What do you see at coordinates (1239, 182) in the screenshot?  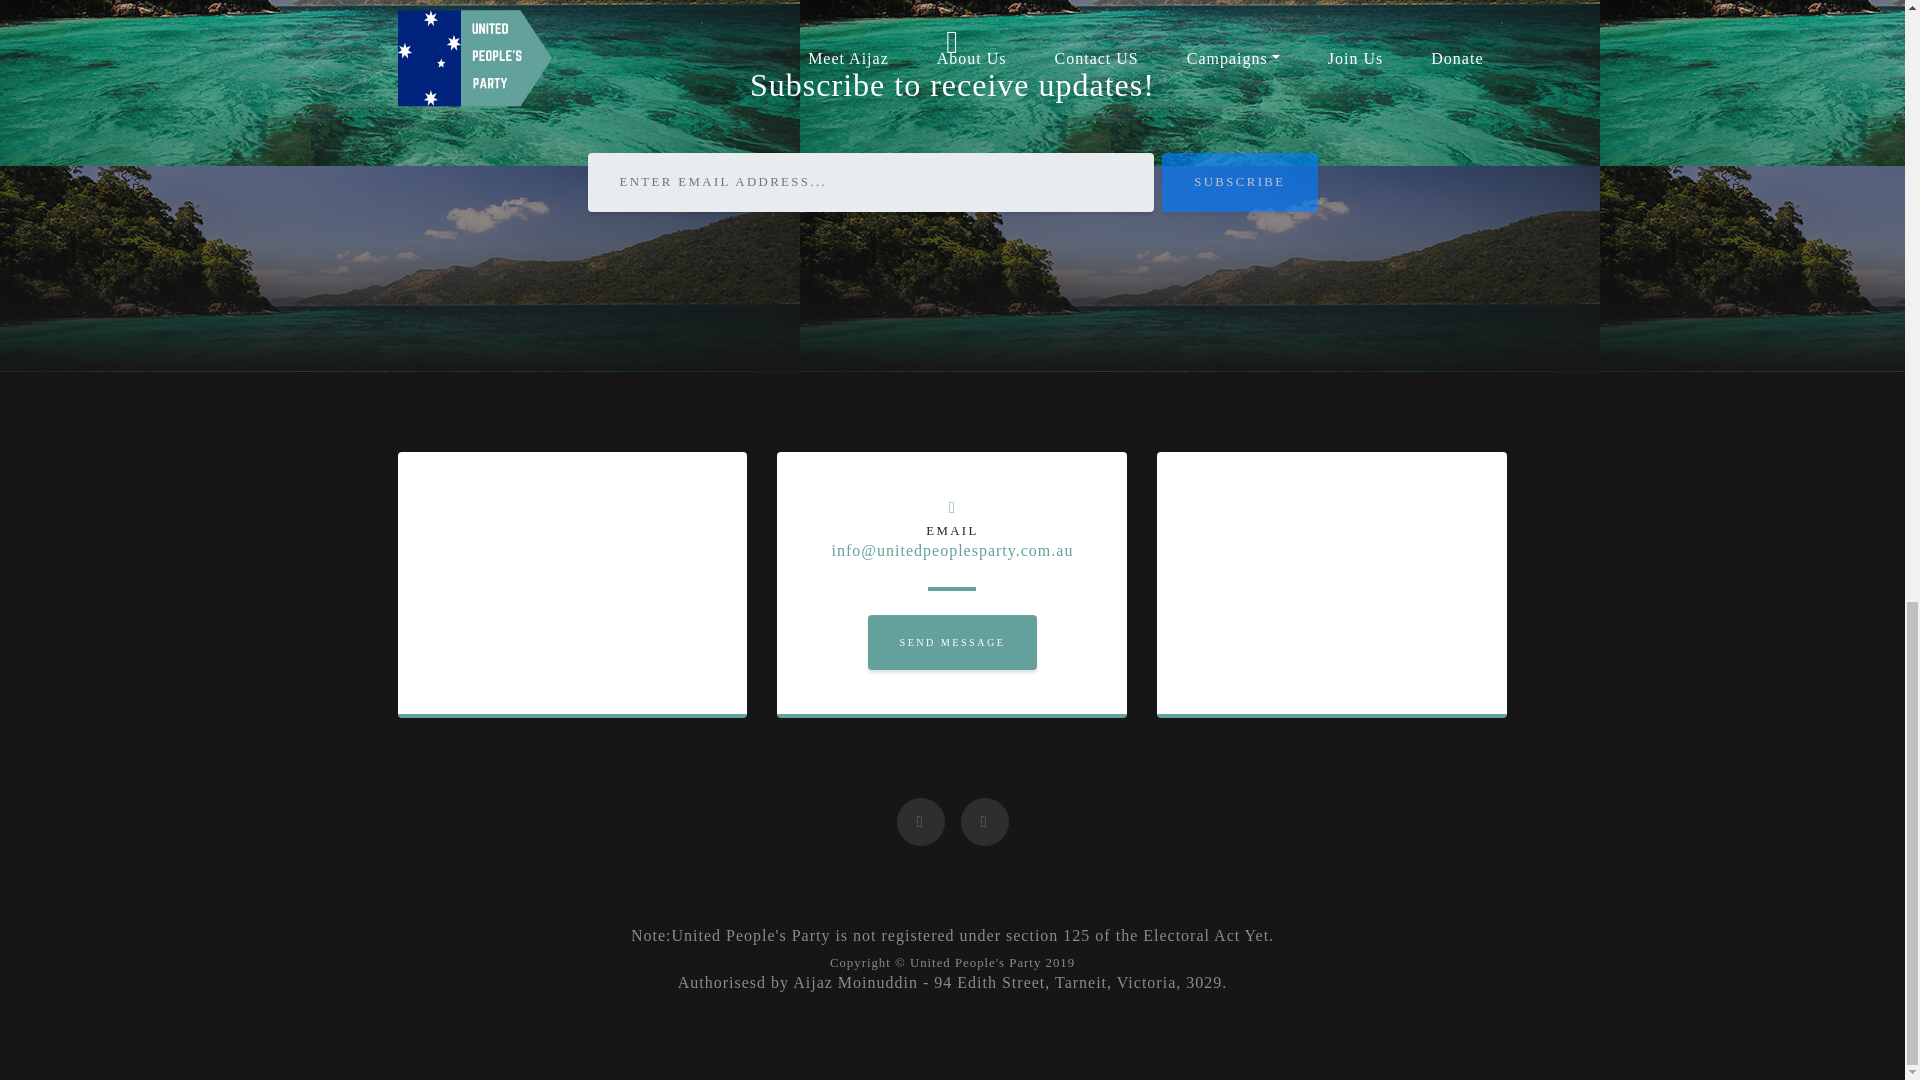 I see `SUBSCRIBE` at bounding box center [1239, 182].